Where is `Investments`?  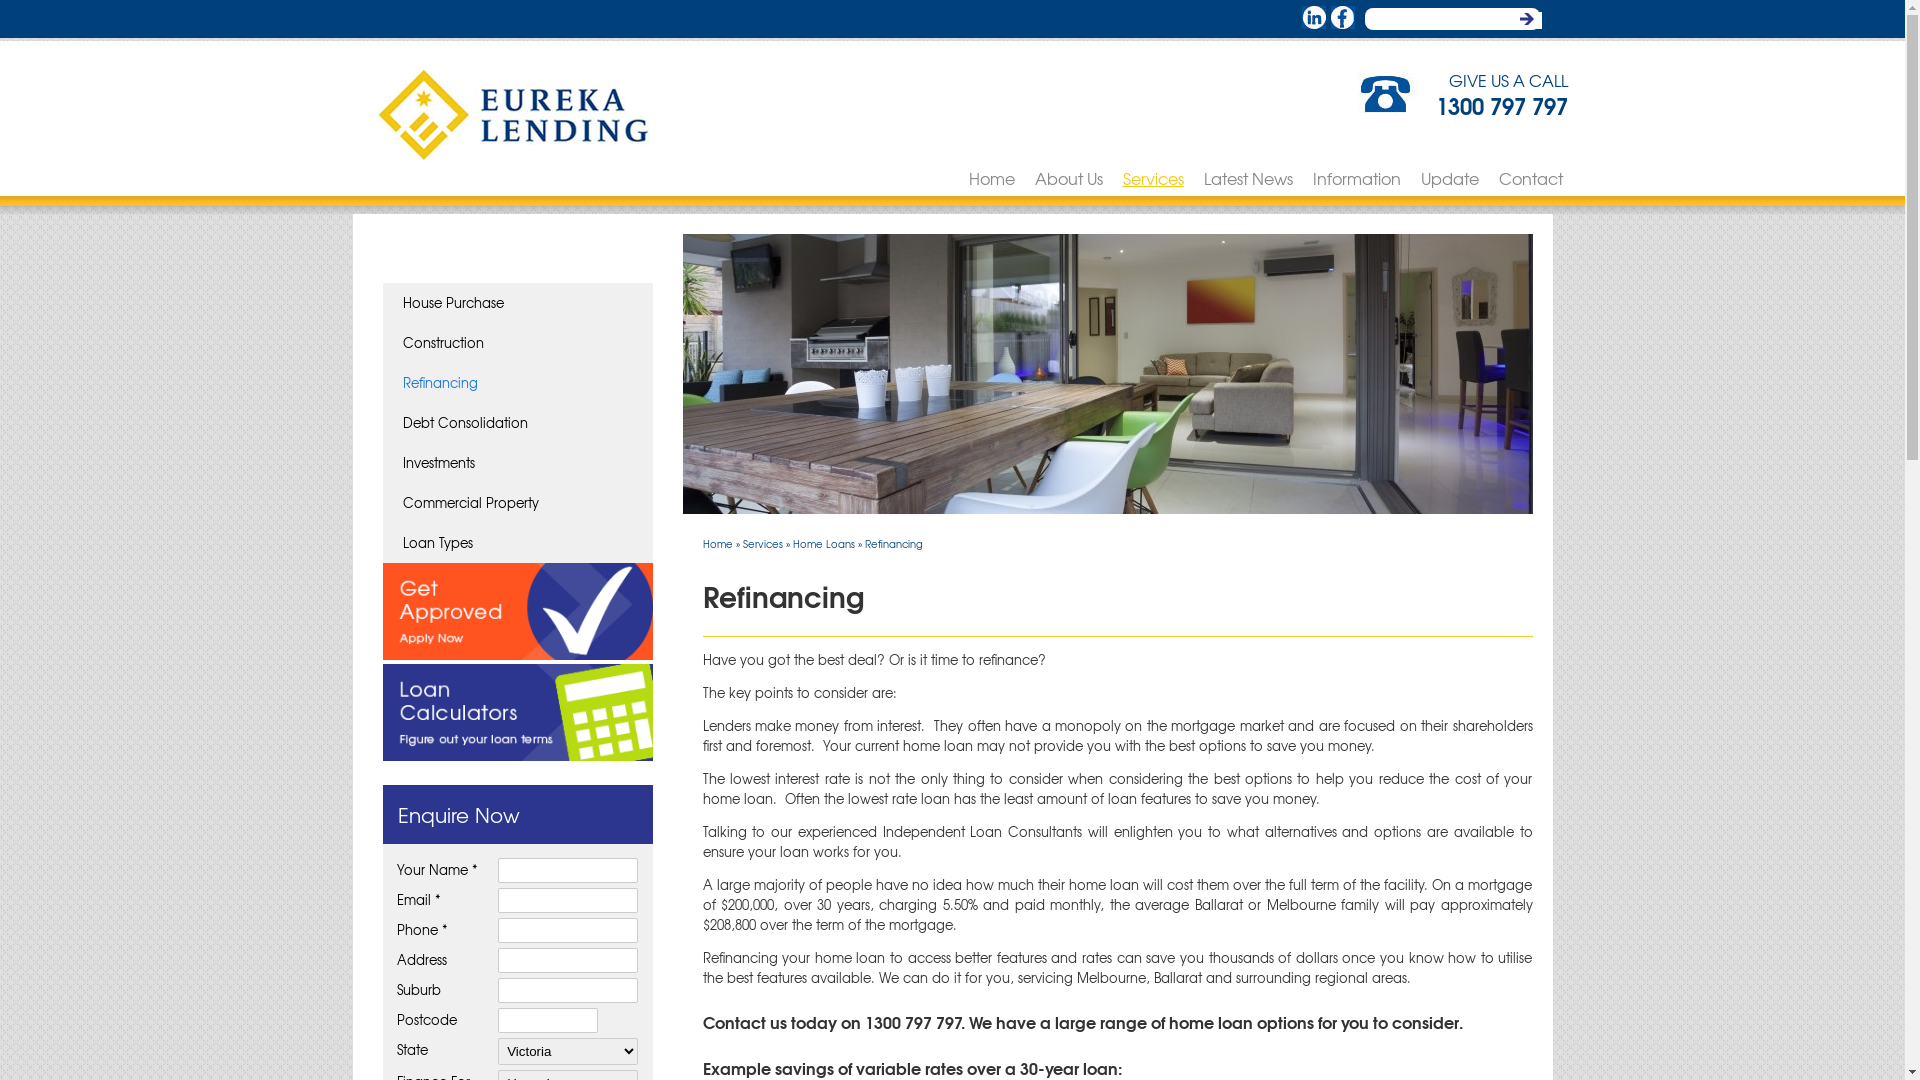
Investments is located at coordinates (517, 463).